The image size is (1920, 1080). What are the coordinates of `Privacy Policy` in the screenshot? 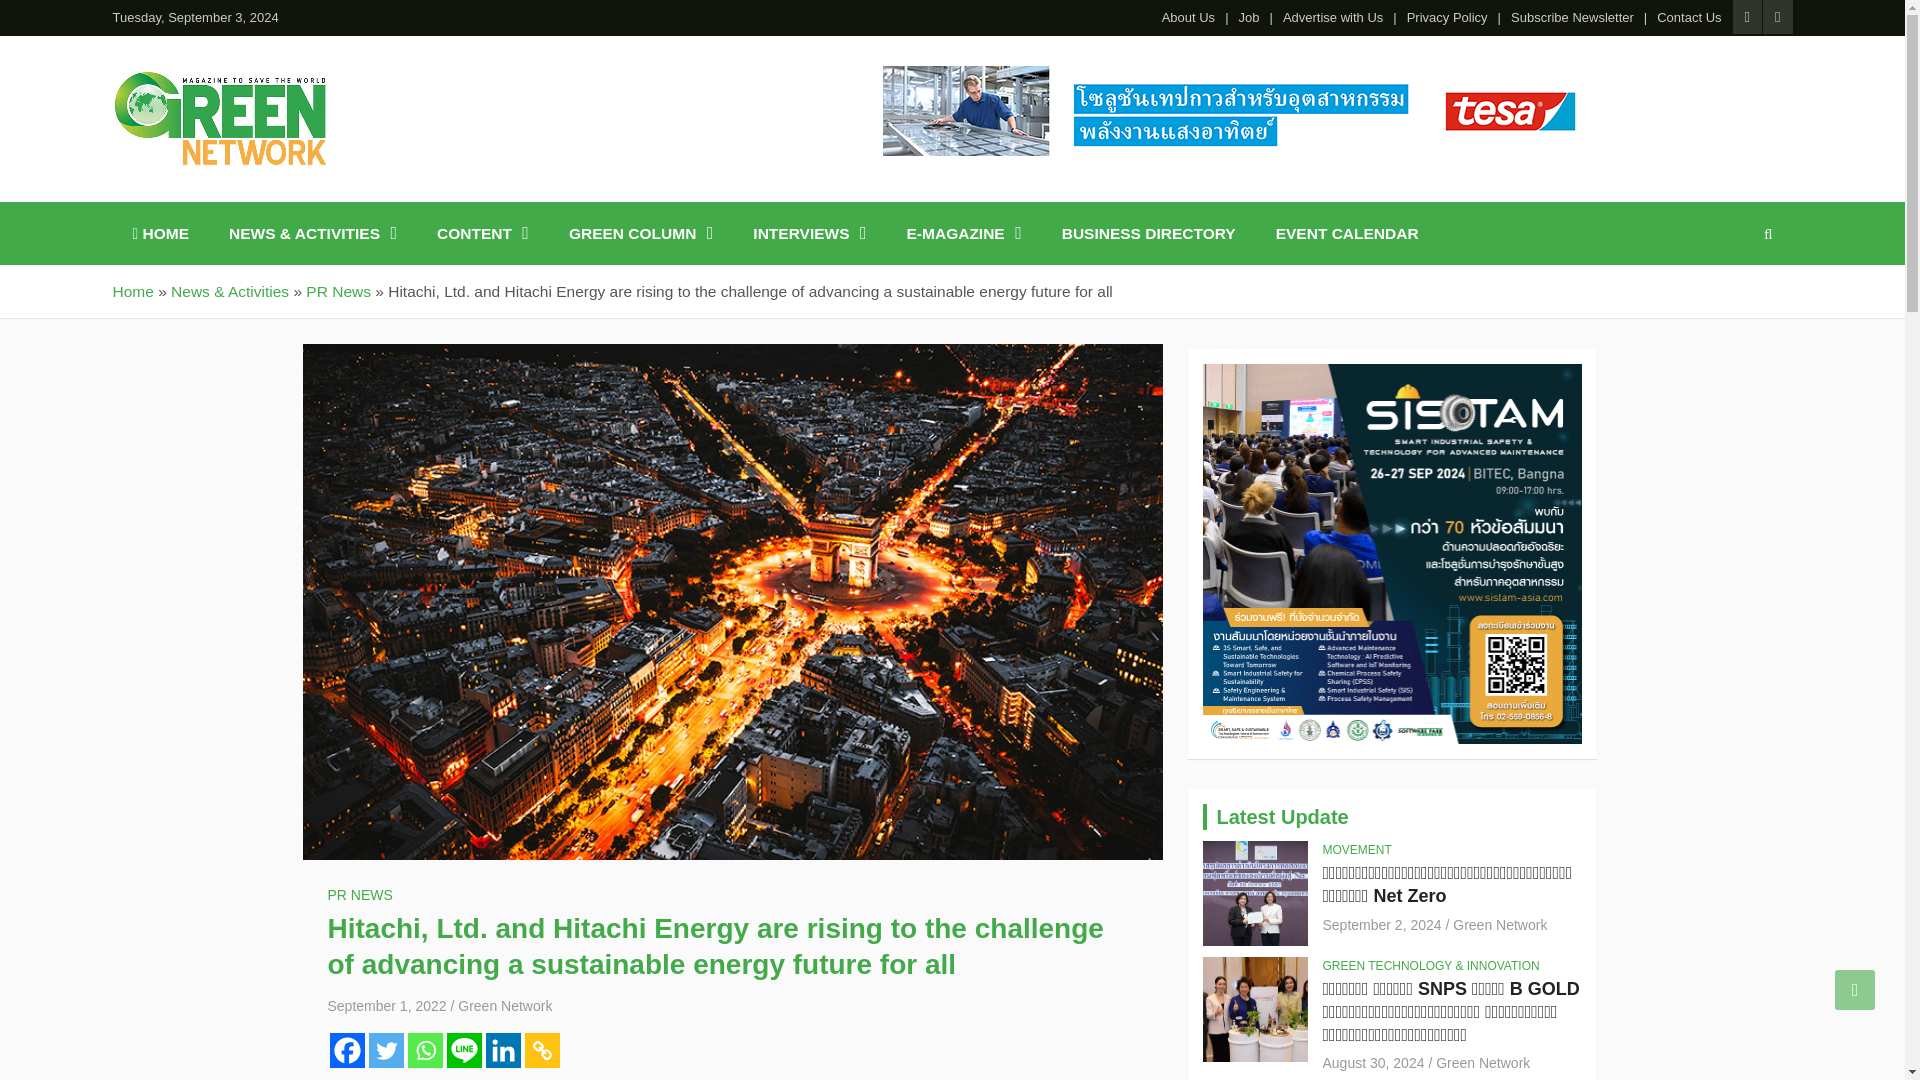 It's located at (1448, 18).